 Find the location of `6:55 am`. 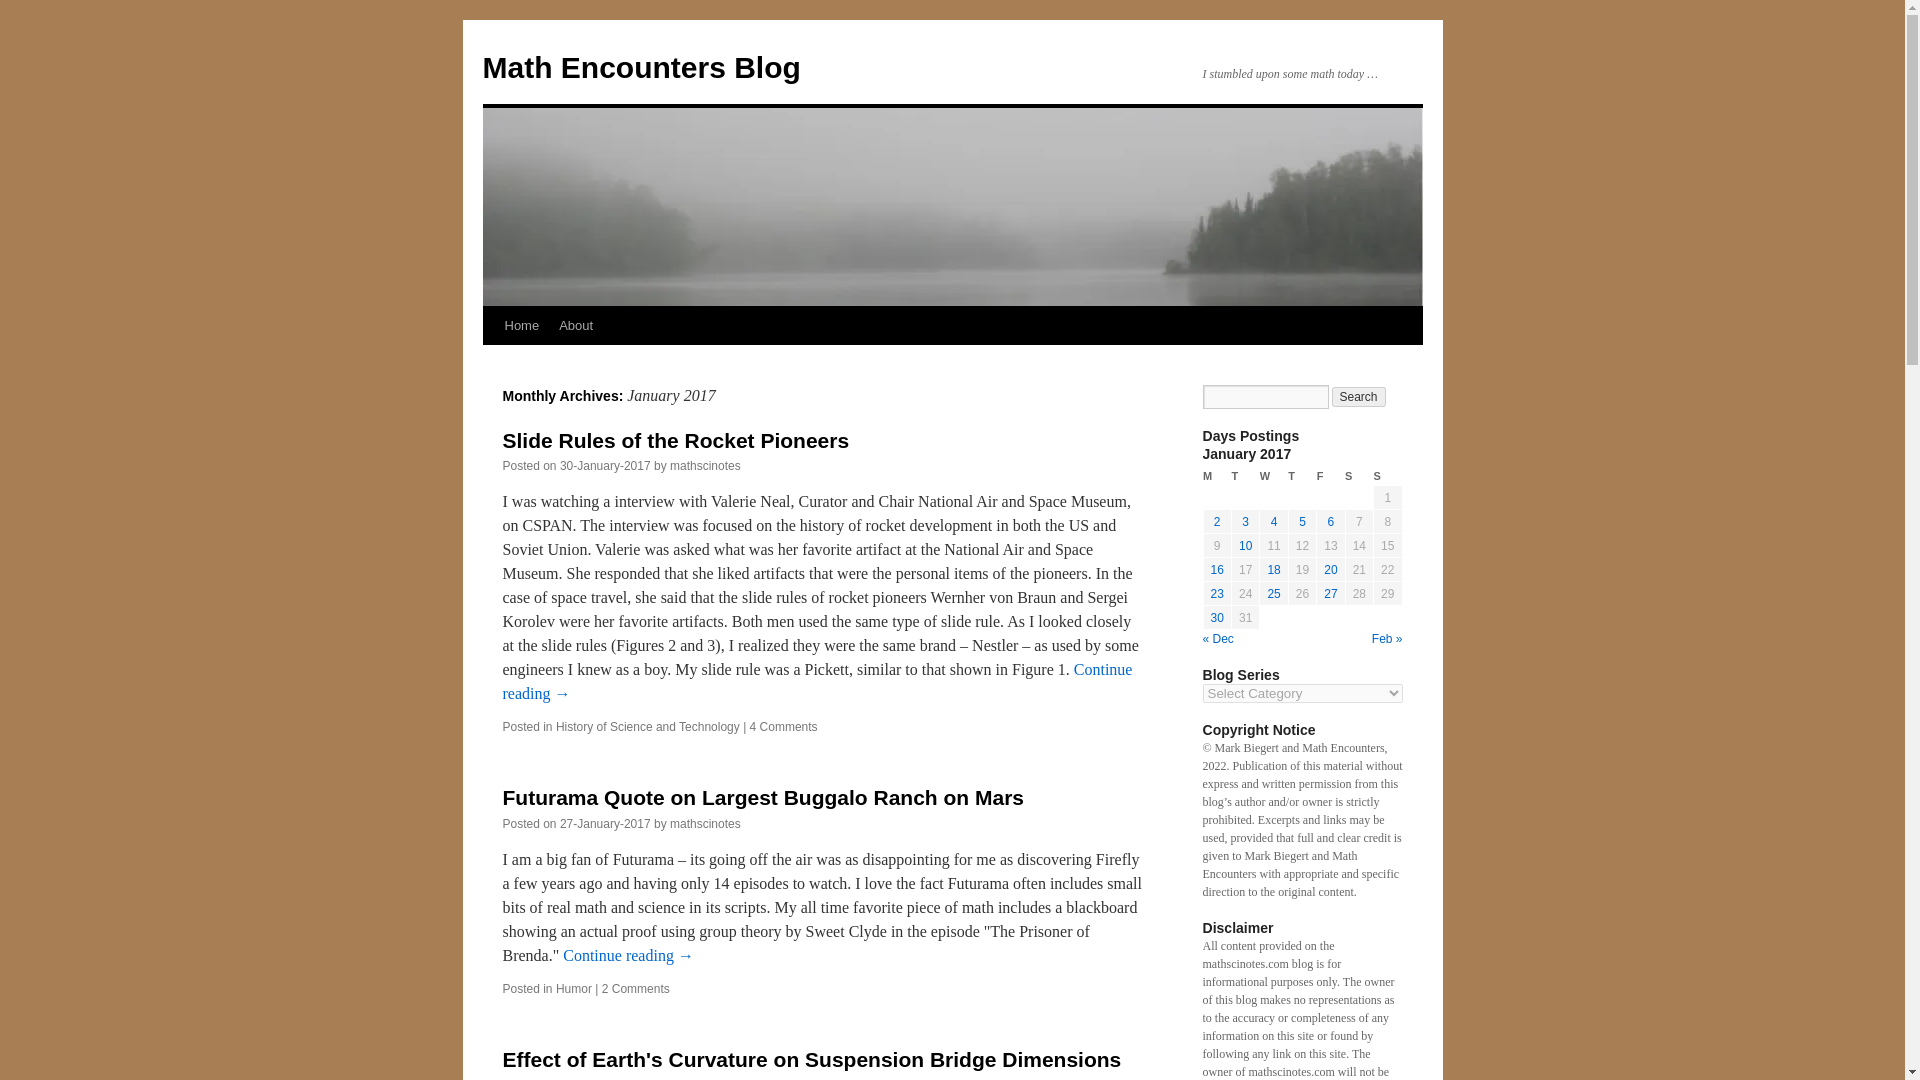

6:55 am is located at coordinates (605, 823).